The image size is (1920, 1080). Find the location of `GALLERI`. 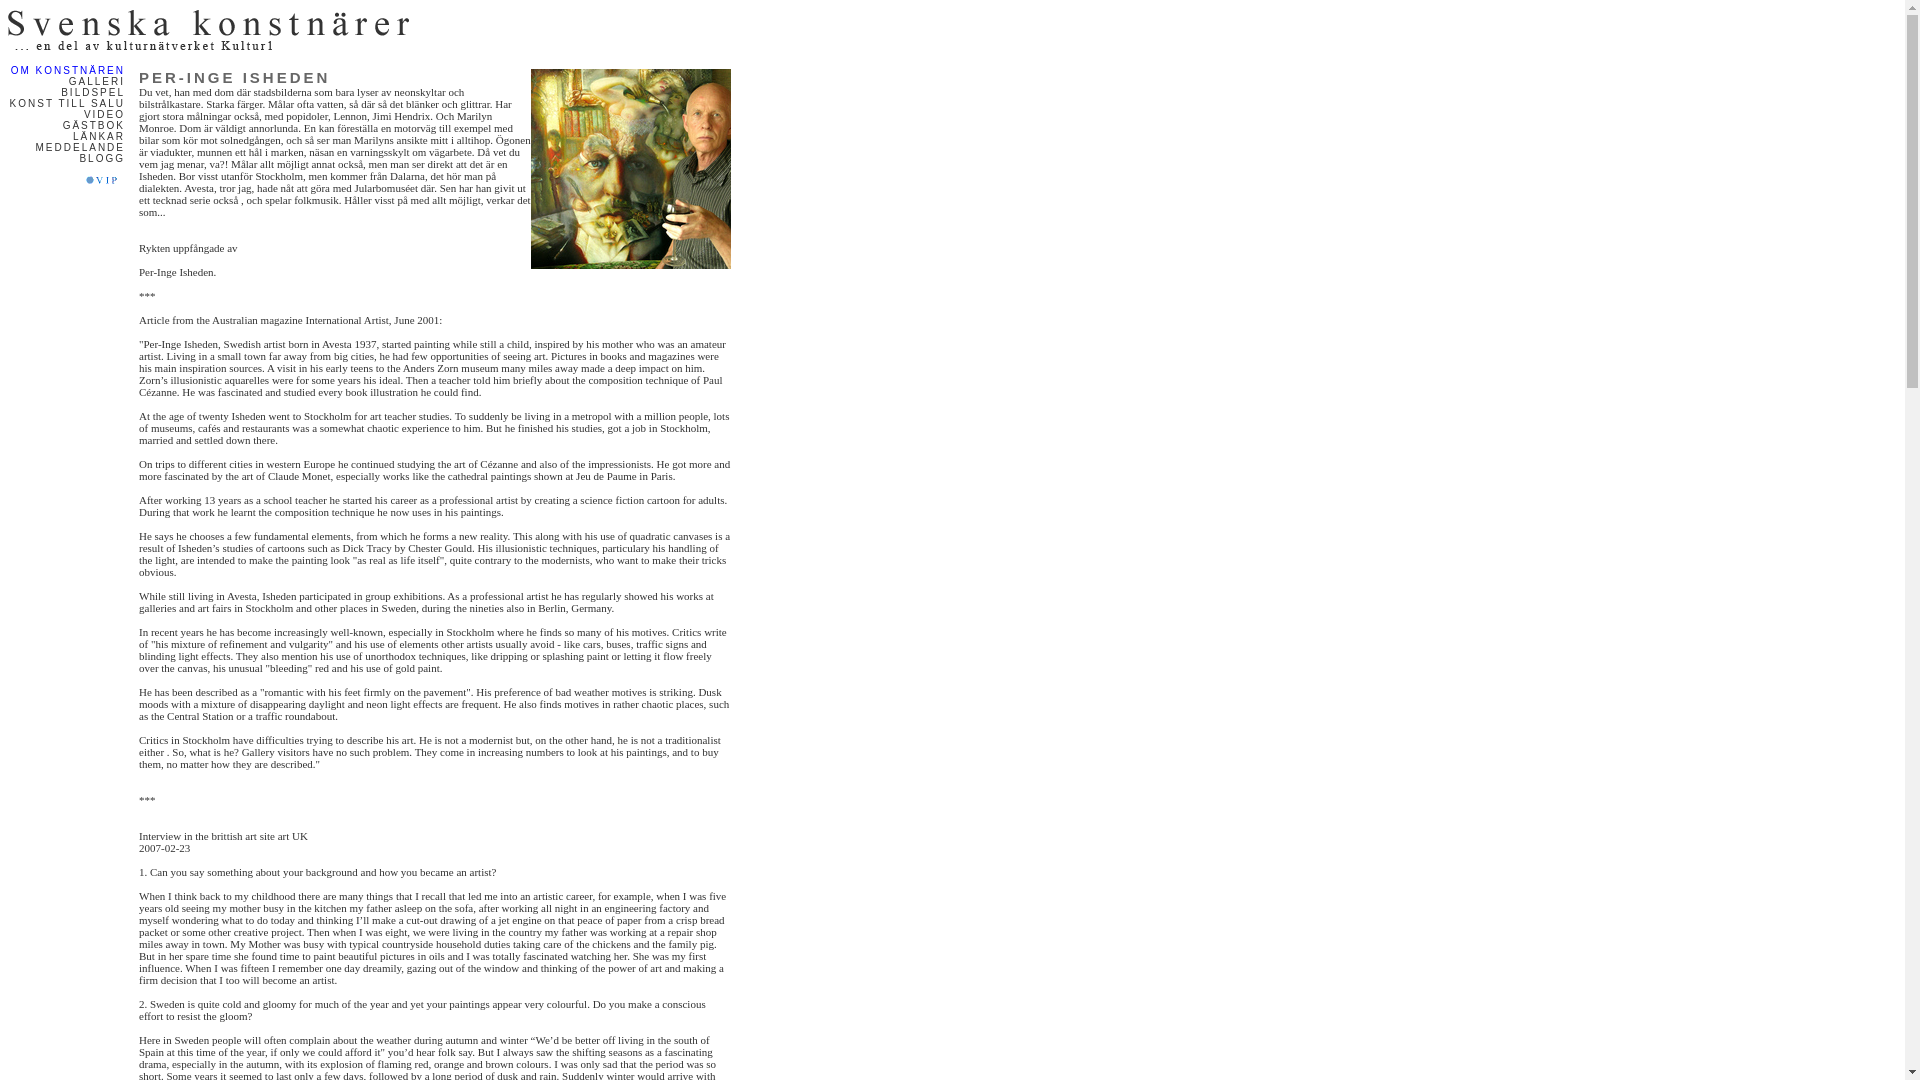

GALLERI is located at coordinates (96, 81).